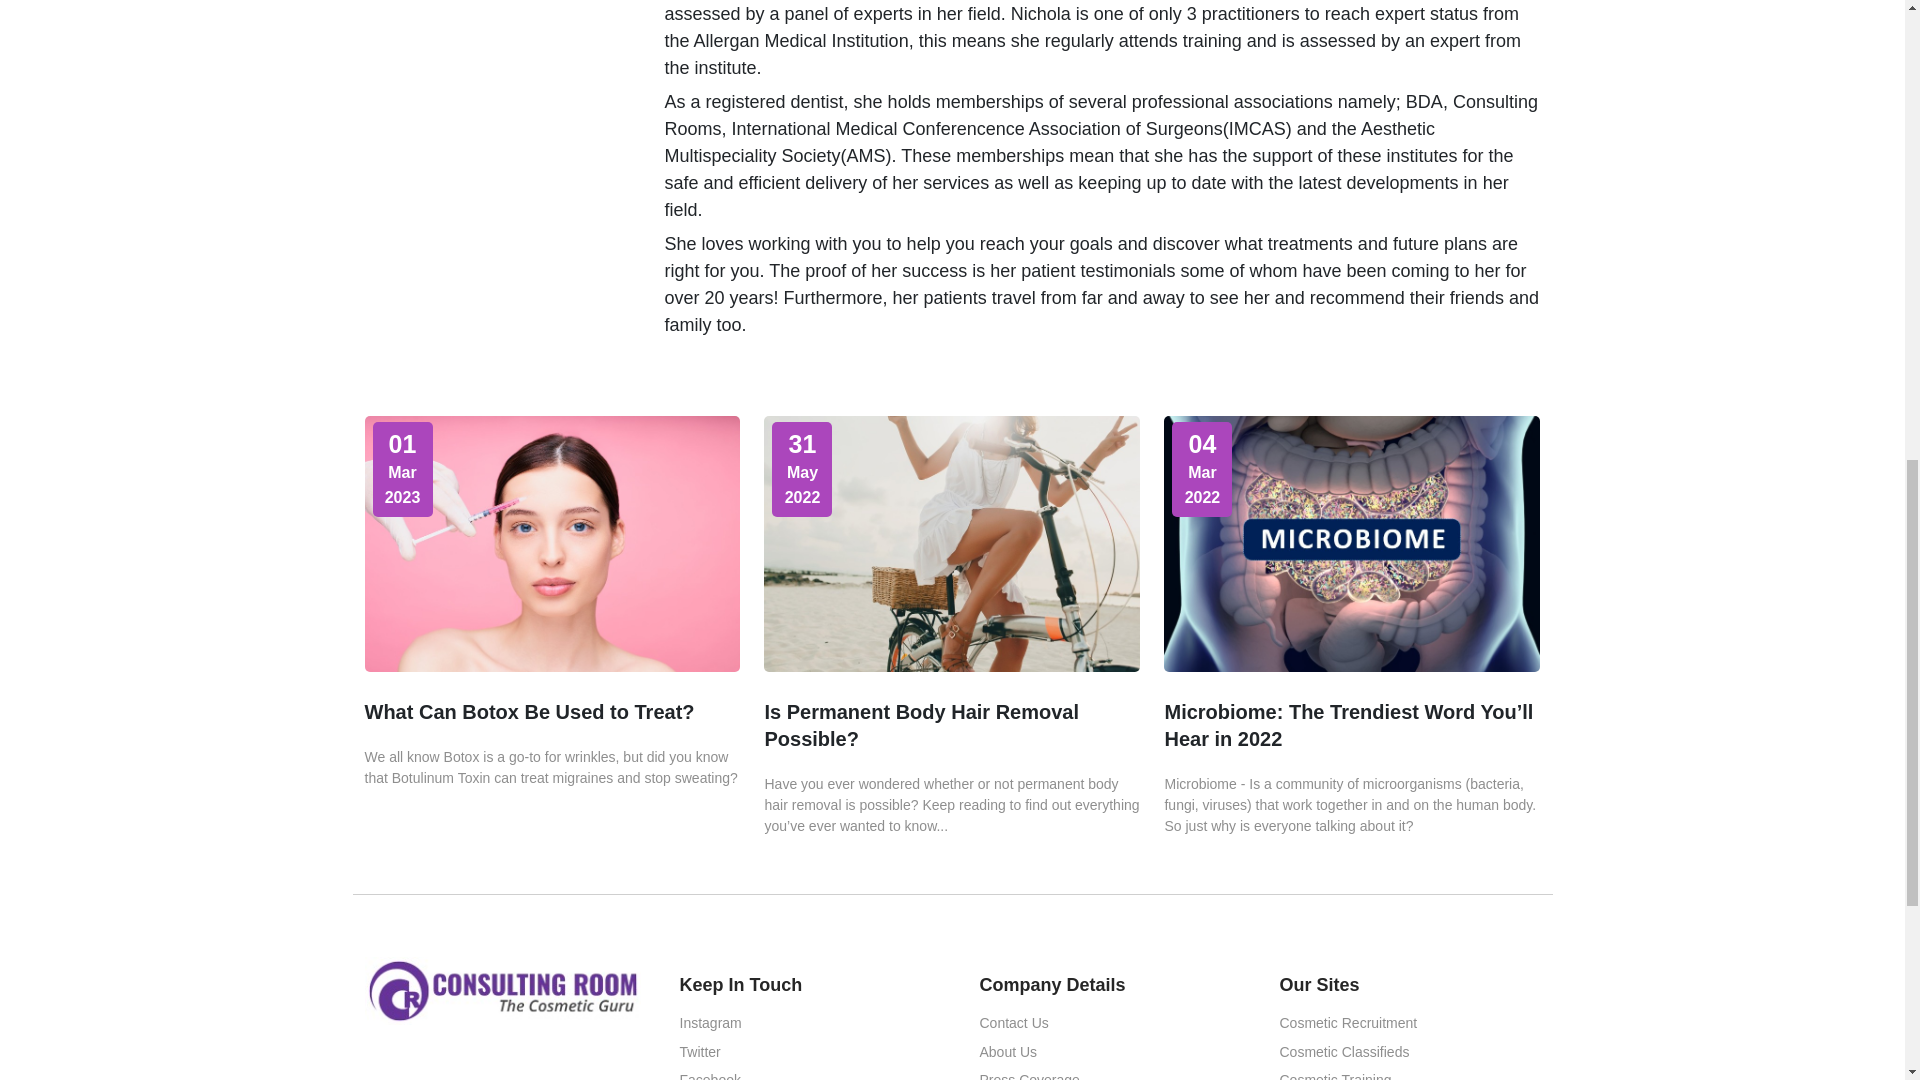  What do you see at coordinates (922, 726) in the screenshot?
I see `Is Permanent Body Hair Removal Possible?` at bounding box center [922, 726].